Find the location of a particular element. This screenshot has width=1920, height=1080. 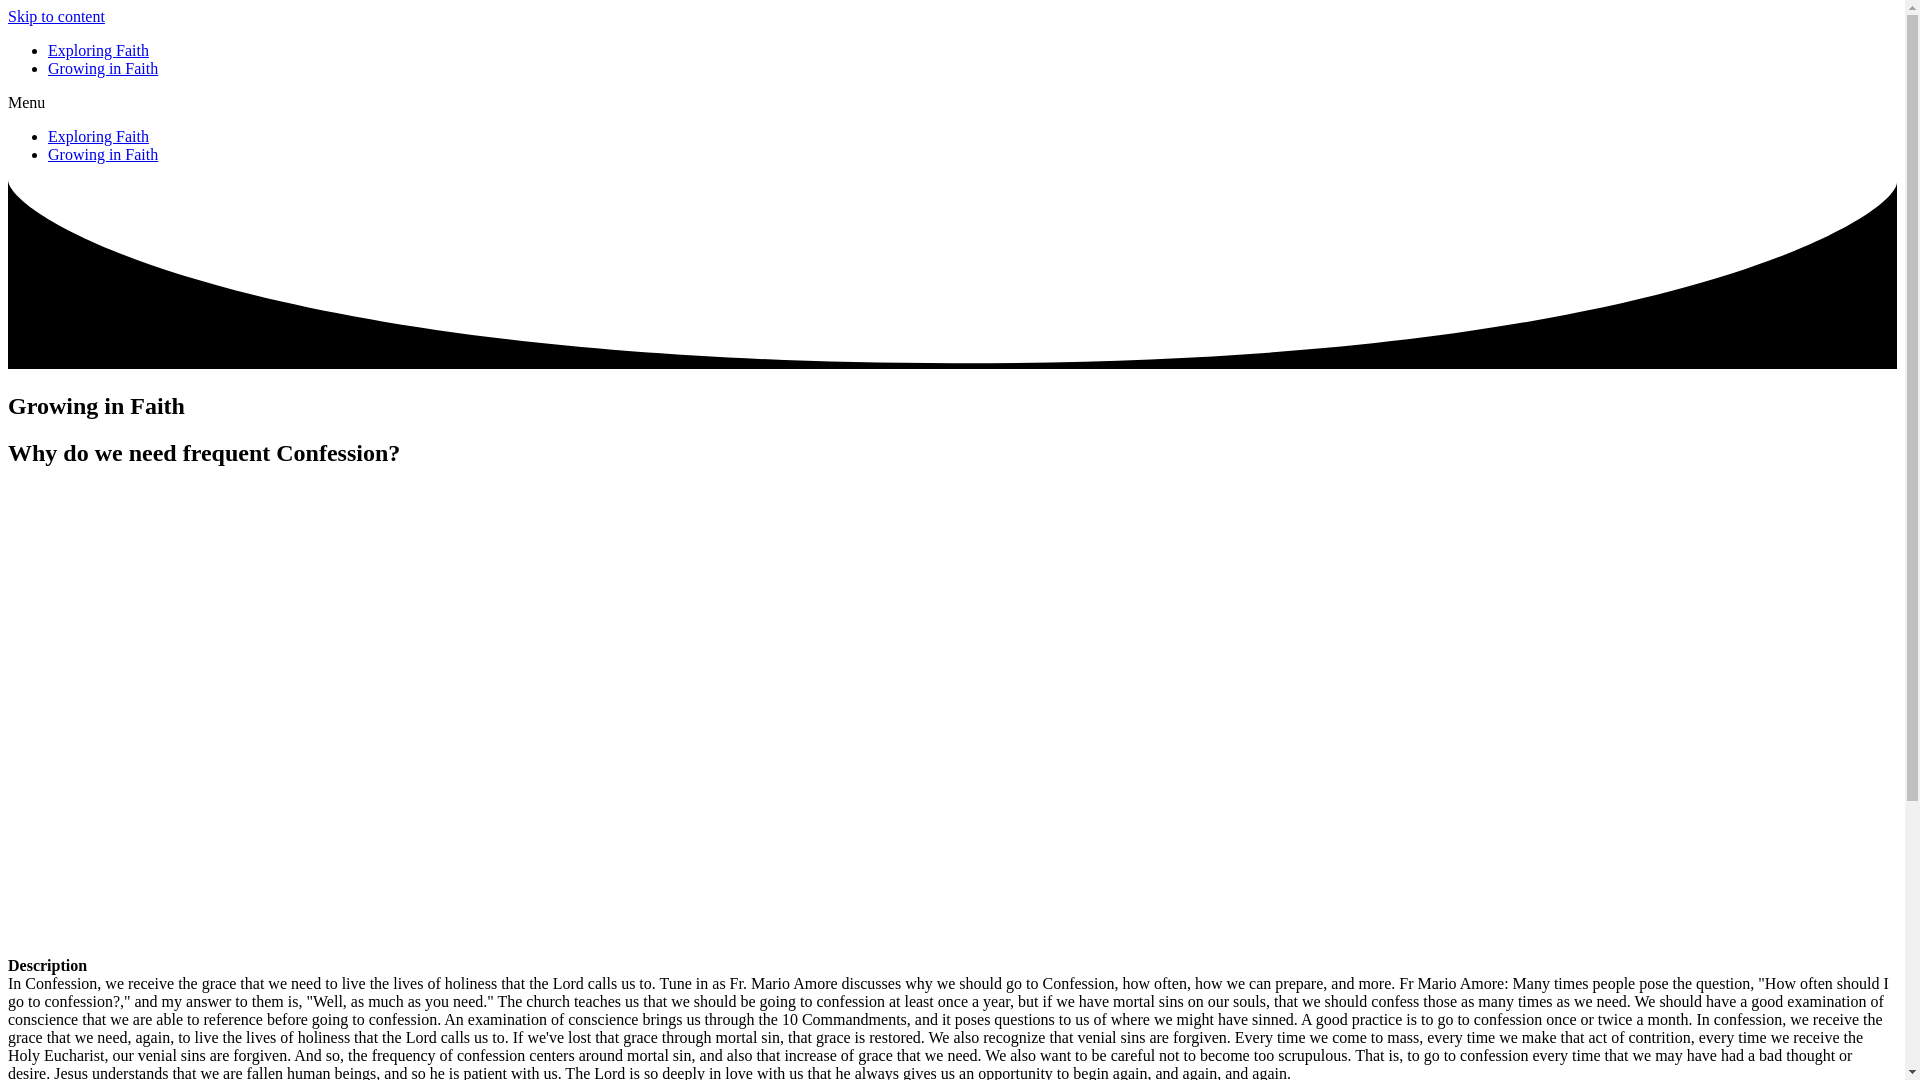

Exploring Faith is located at coordinates (98, 50).